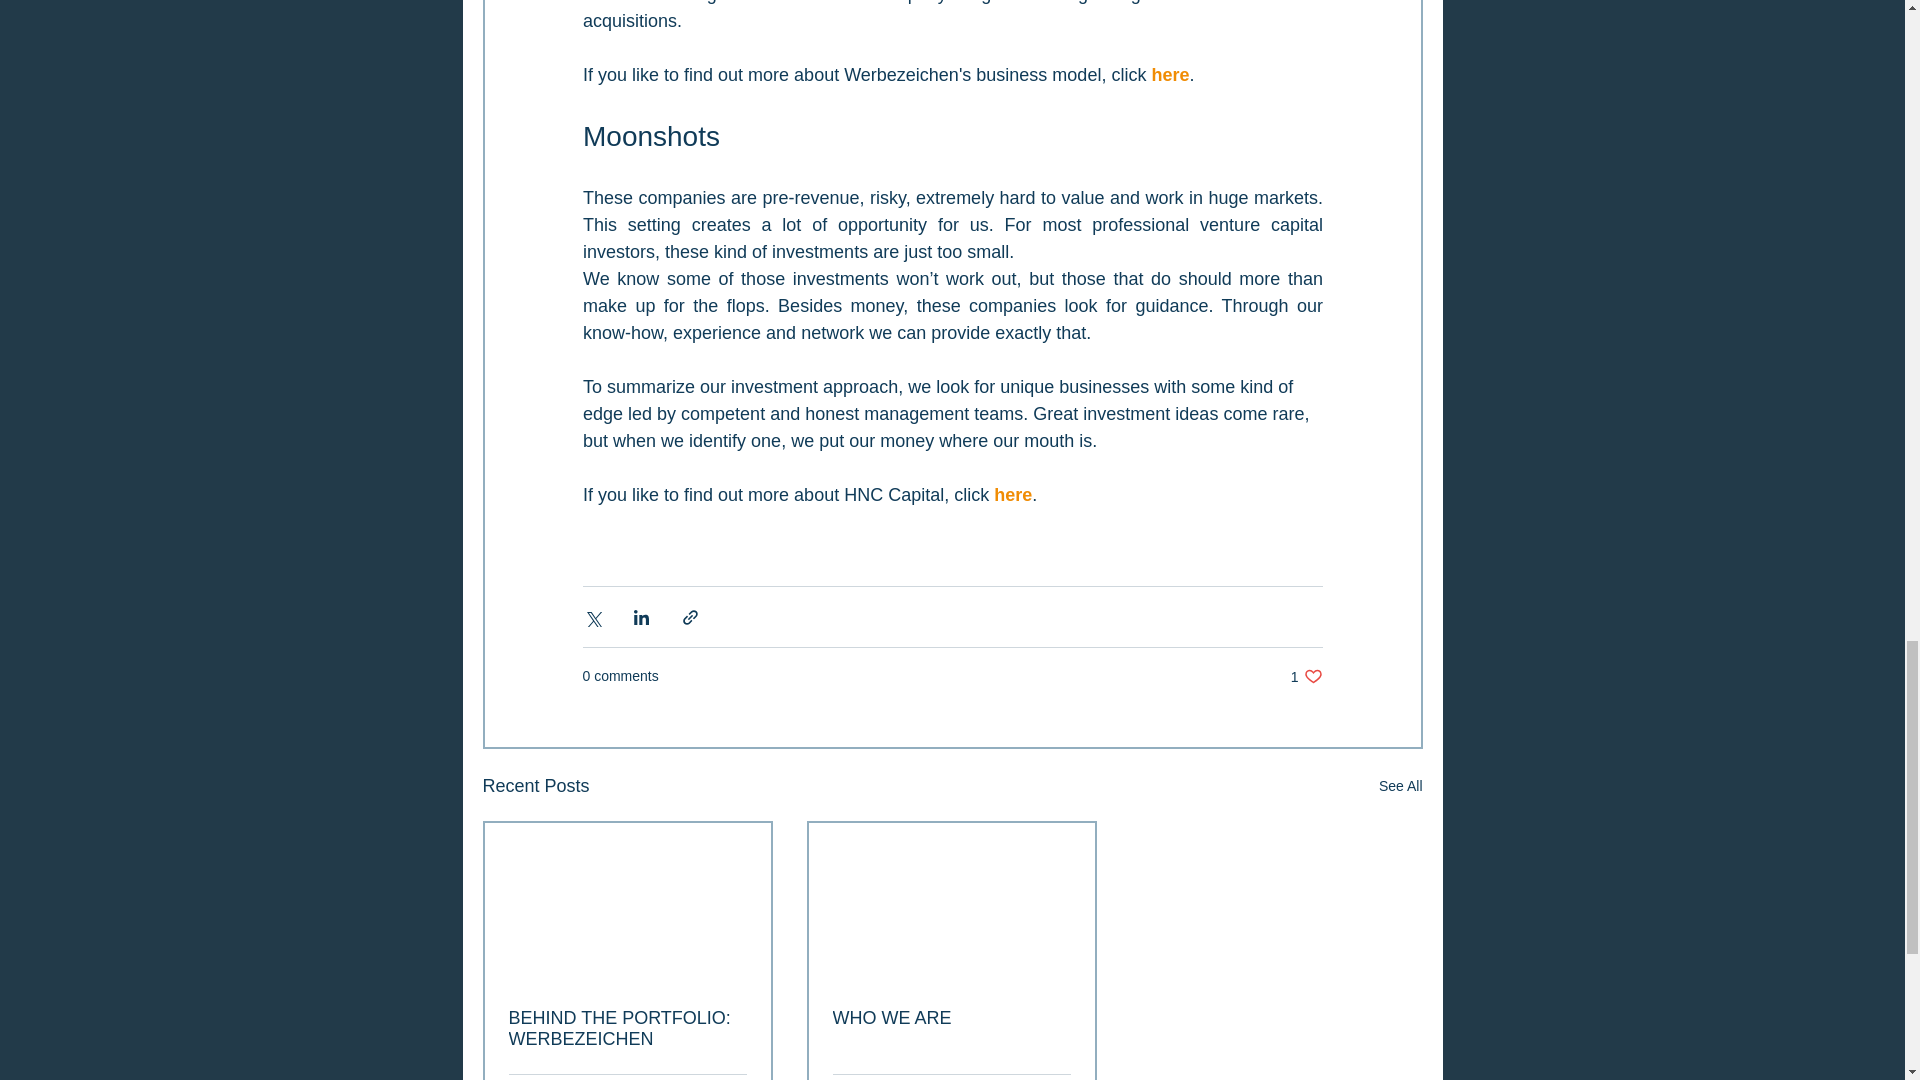 The width and height of the screenshot is (1920, 1080). I want to click on BEHIND THE PORTFOLIO: WERBEZEICHEN, so click(1013, 494).